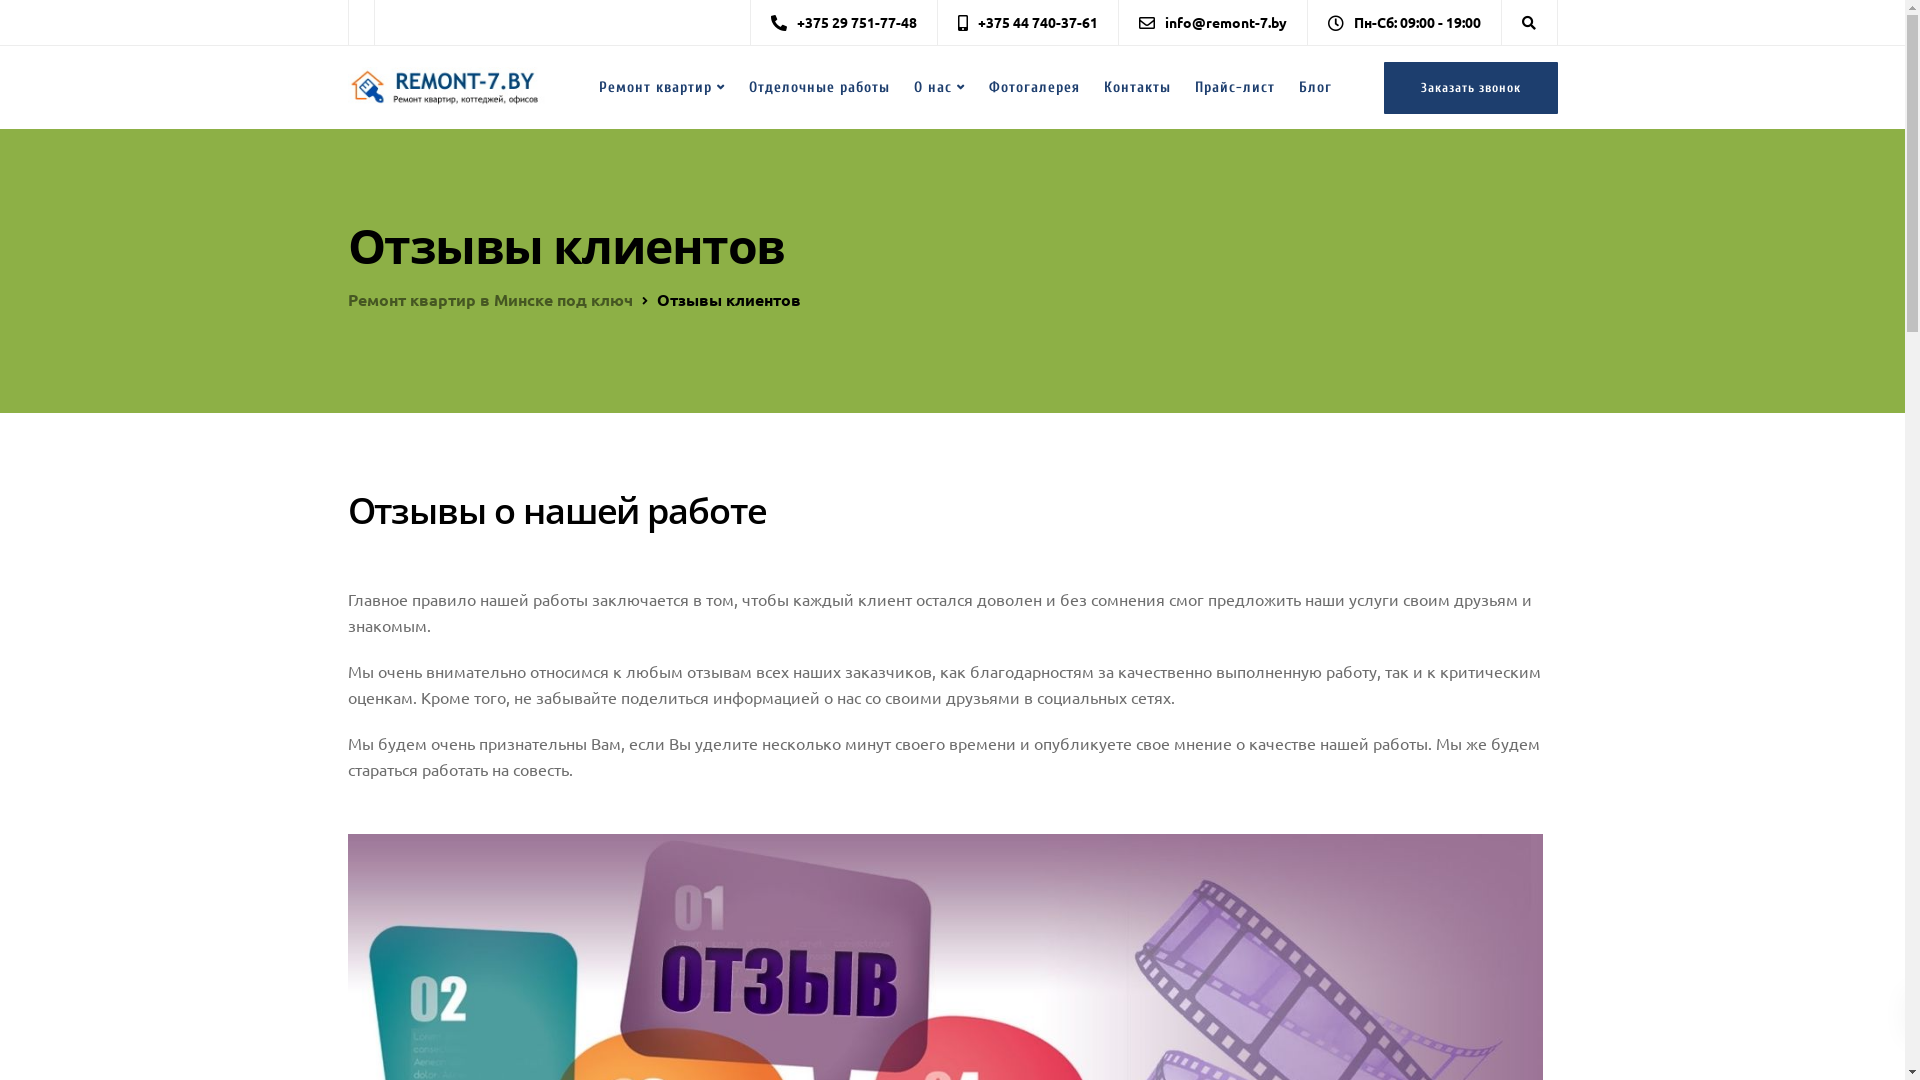 Image resolution: width=1920 pixels, height=1080 pixels. Describe the element at coordinates (861, 22) in the screenshot. I see `+375 29 751-77-48` at that location.